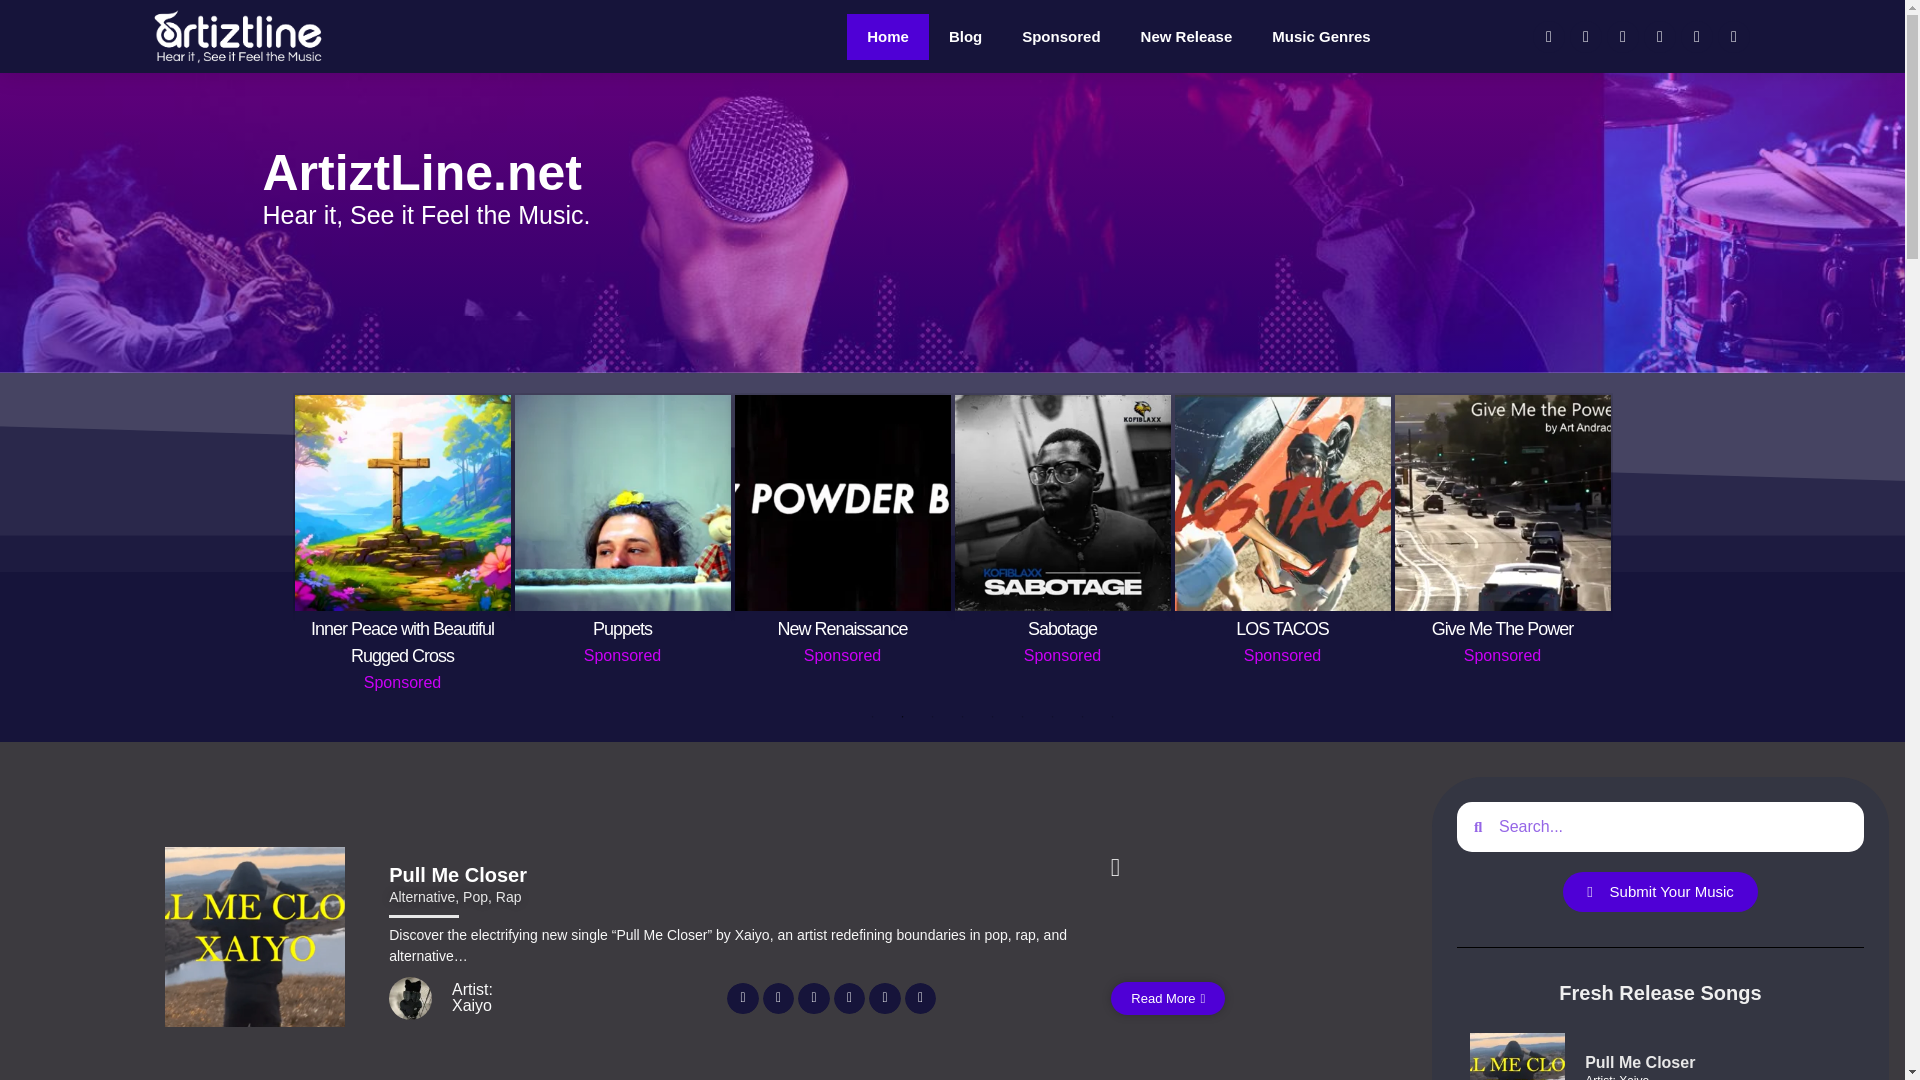  Describe the element at coordinates (622, 503) in the screenshot. I see `Screenshot 2024-08-05 222331` at that location.